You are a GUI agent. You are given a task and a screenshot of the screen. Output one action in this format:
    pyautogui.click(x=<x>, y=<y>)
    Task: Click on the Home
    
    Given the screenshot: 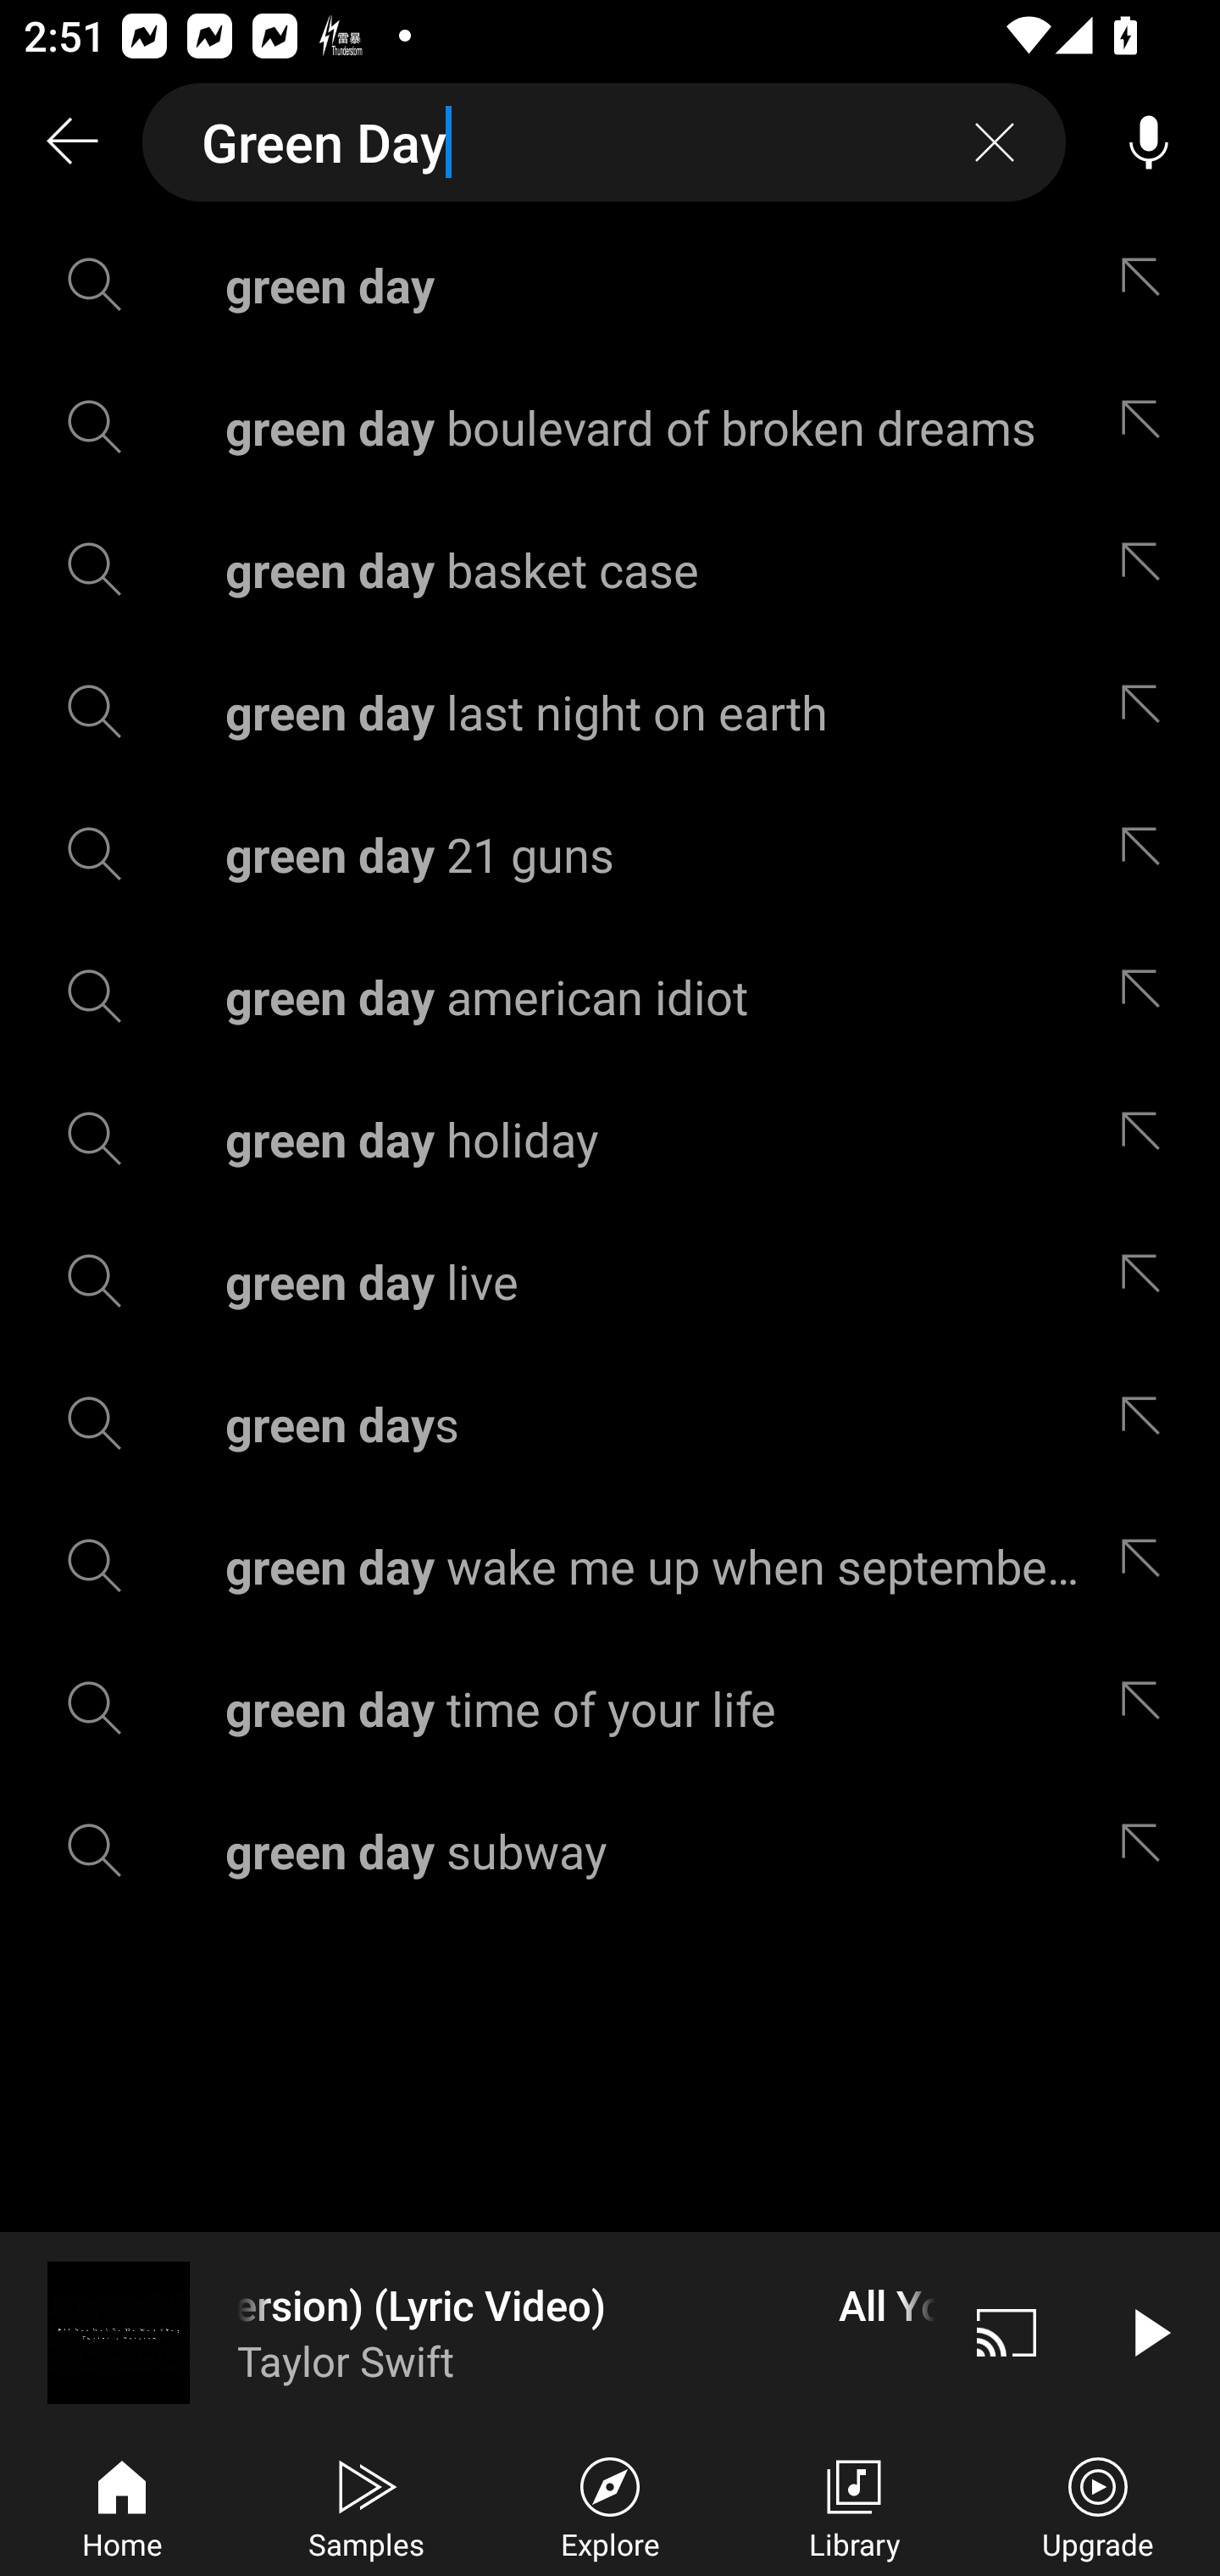 What is the action you would take?
    pyautogui.click(x=122, y=2505)
    